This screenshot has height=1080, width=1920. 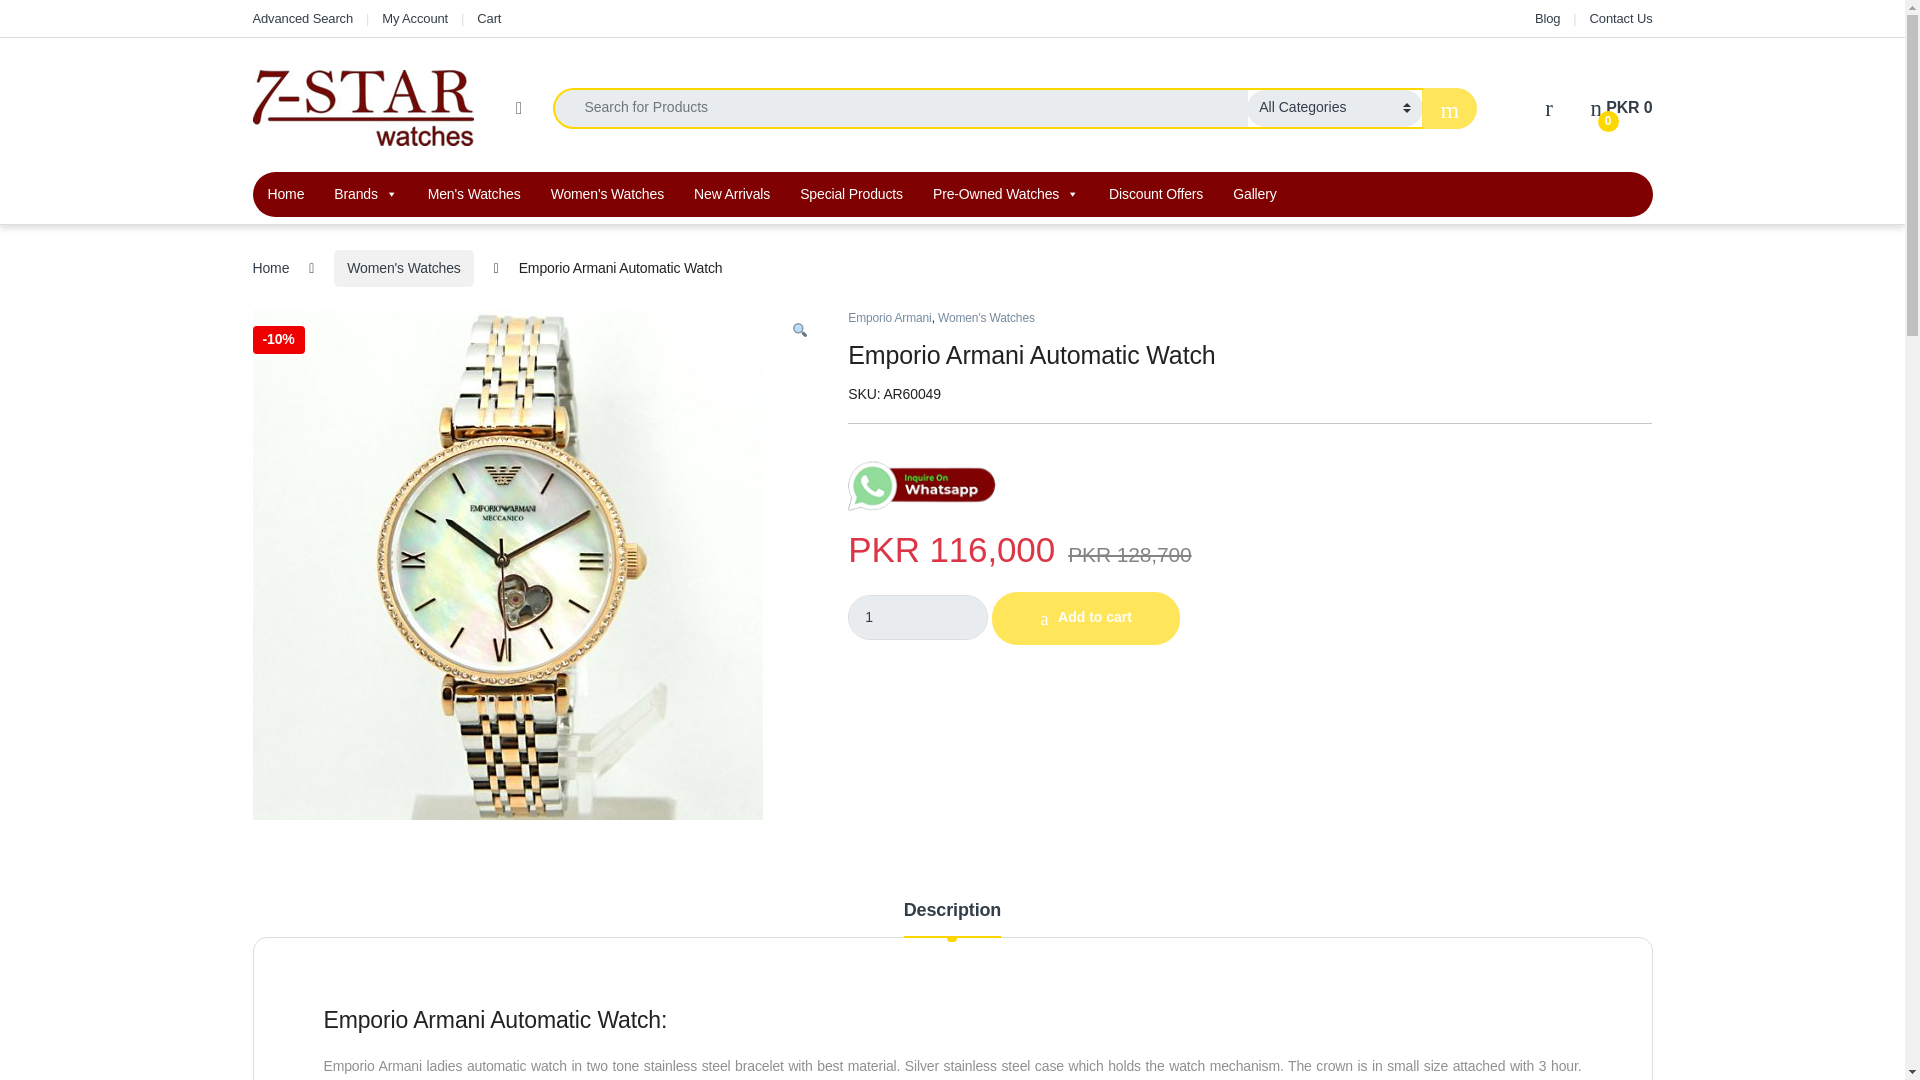 What do you see at coordinates (302, 18) in the screenshot?
I see `Advanced Search` at bounding box center [302, 18].